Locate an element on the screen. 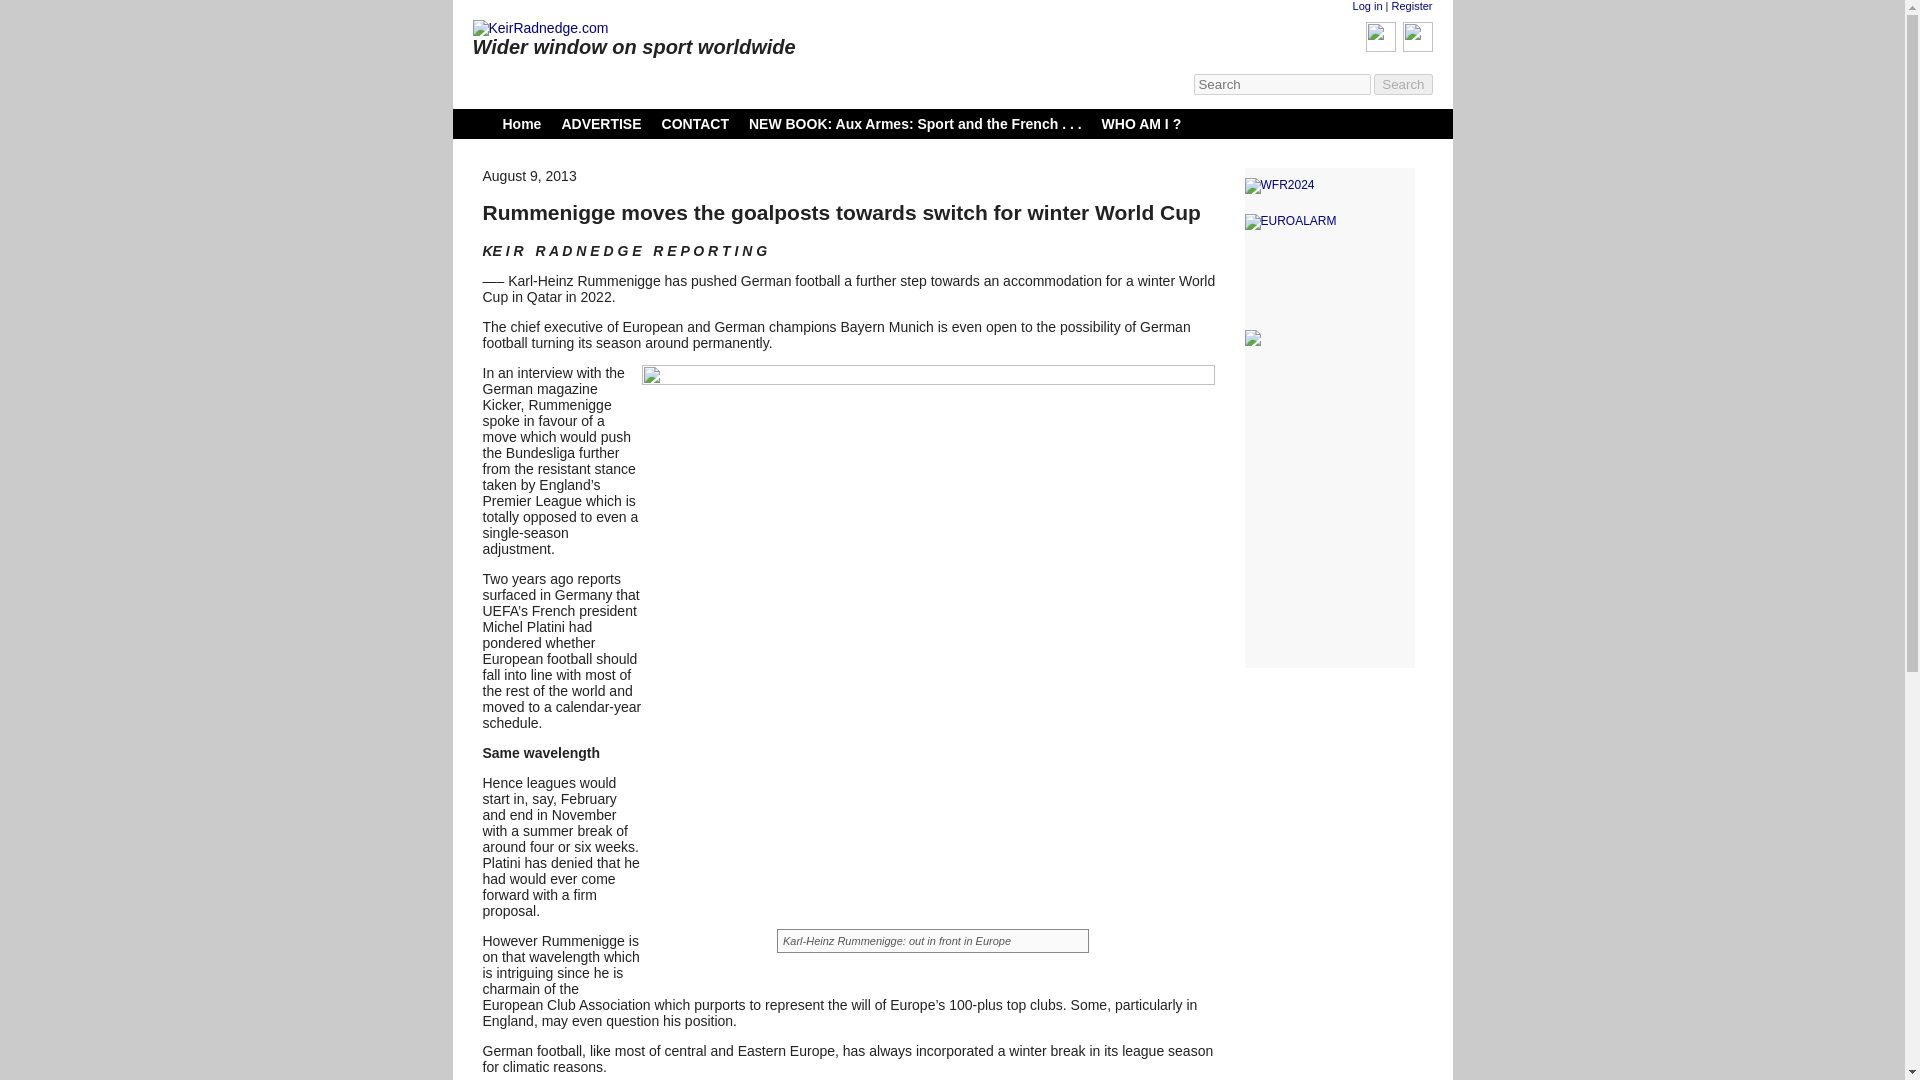 This screenshot has height=1080, width=1920. ADVERTISE is located at coordinates (600, 123).